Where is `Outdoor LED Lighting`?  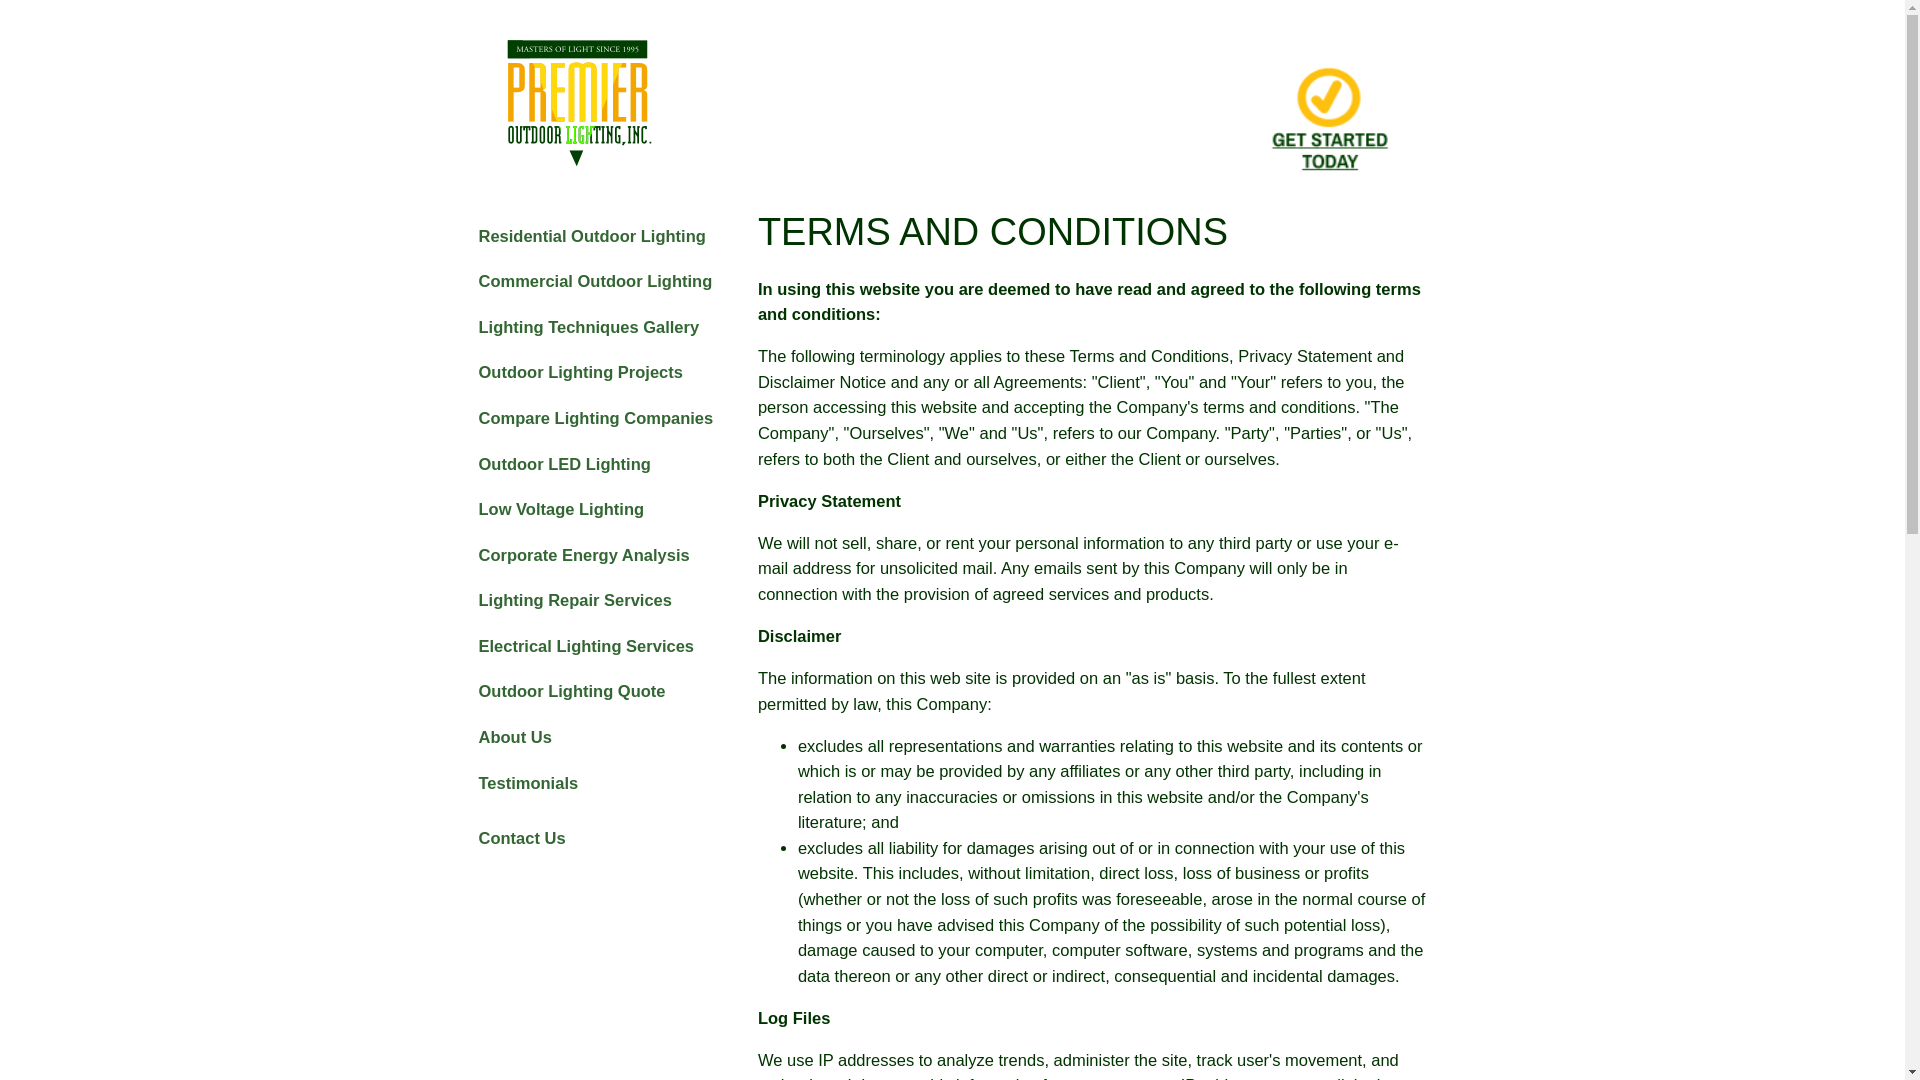 Outdoor LED Lighting is located at coordinates (564, 464).